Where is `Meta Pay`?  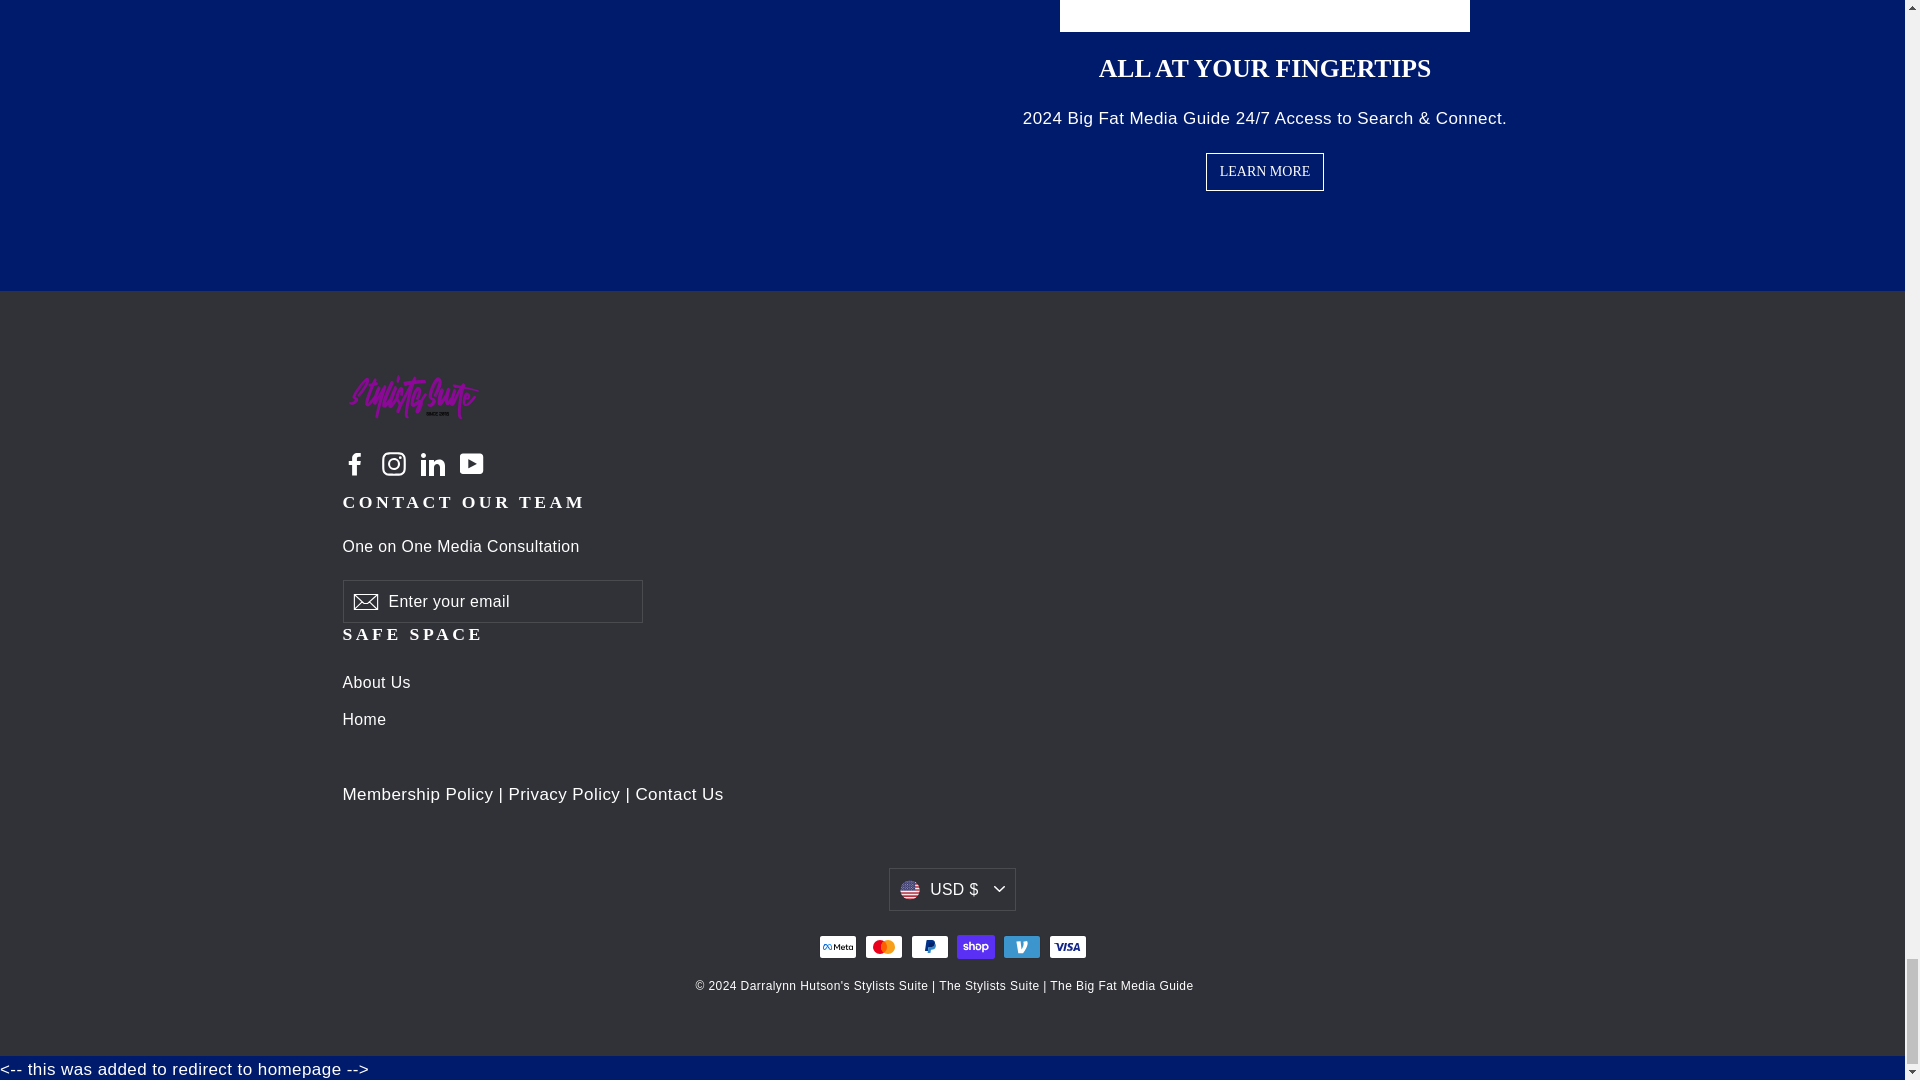 Meta Pay is located at coordinates (836, 946).